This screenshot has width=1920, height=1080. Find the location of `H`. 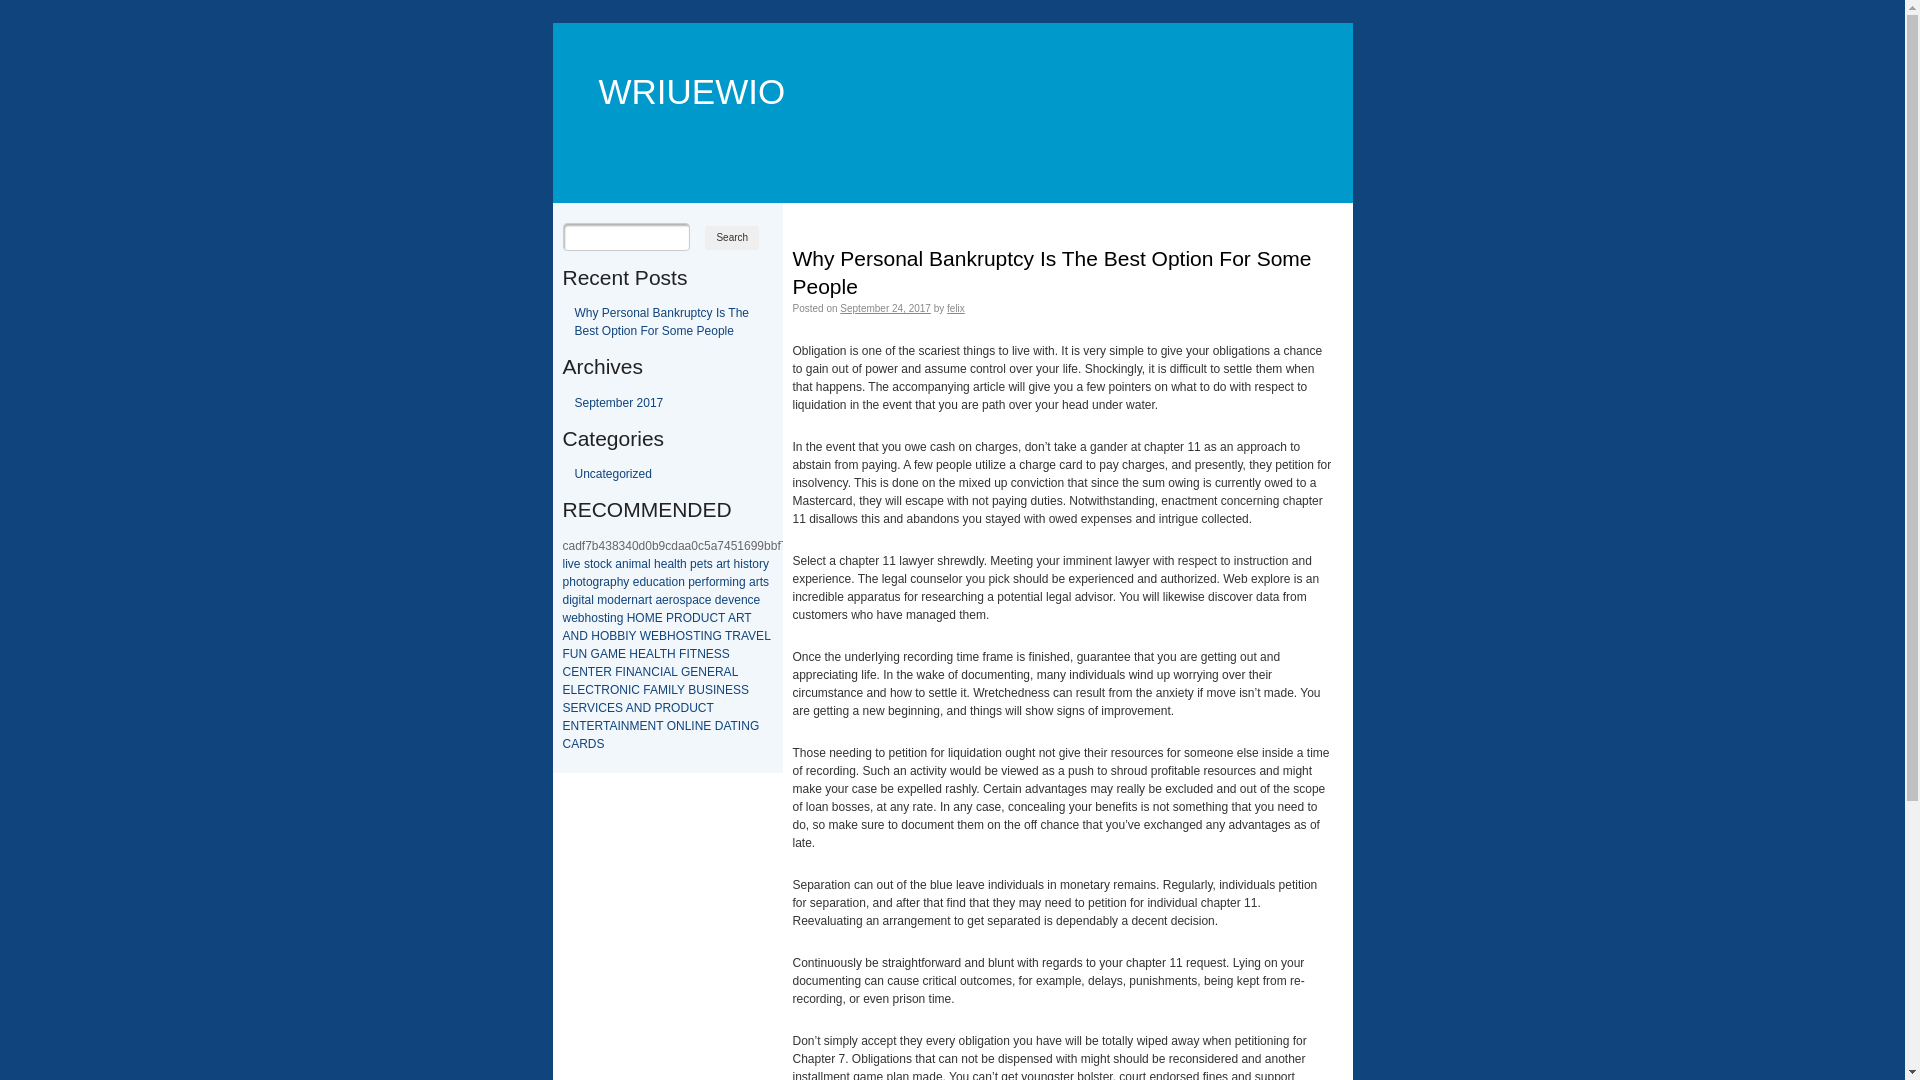

H is located at coordinates (632, 618).